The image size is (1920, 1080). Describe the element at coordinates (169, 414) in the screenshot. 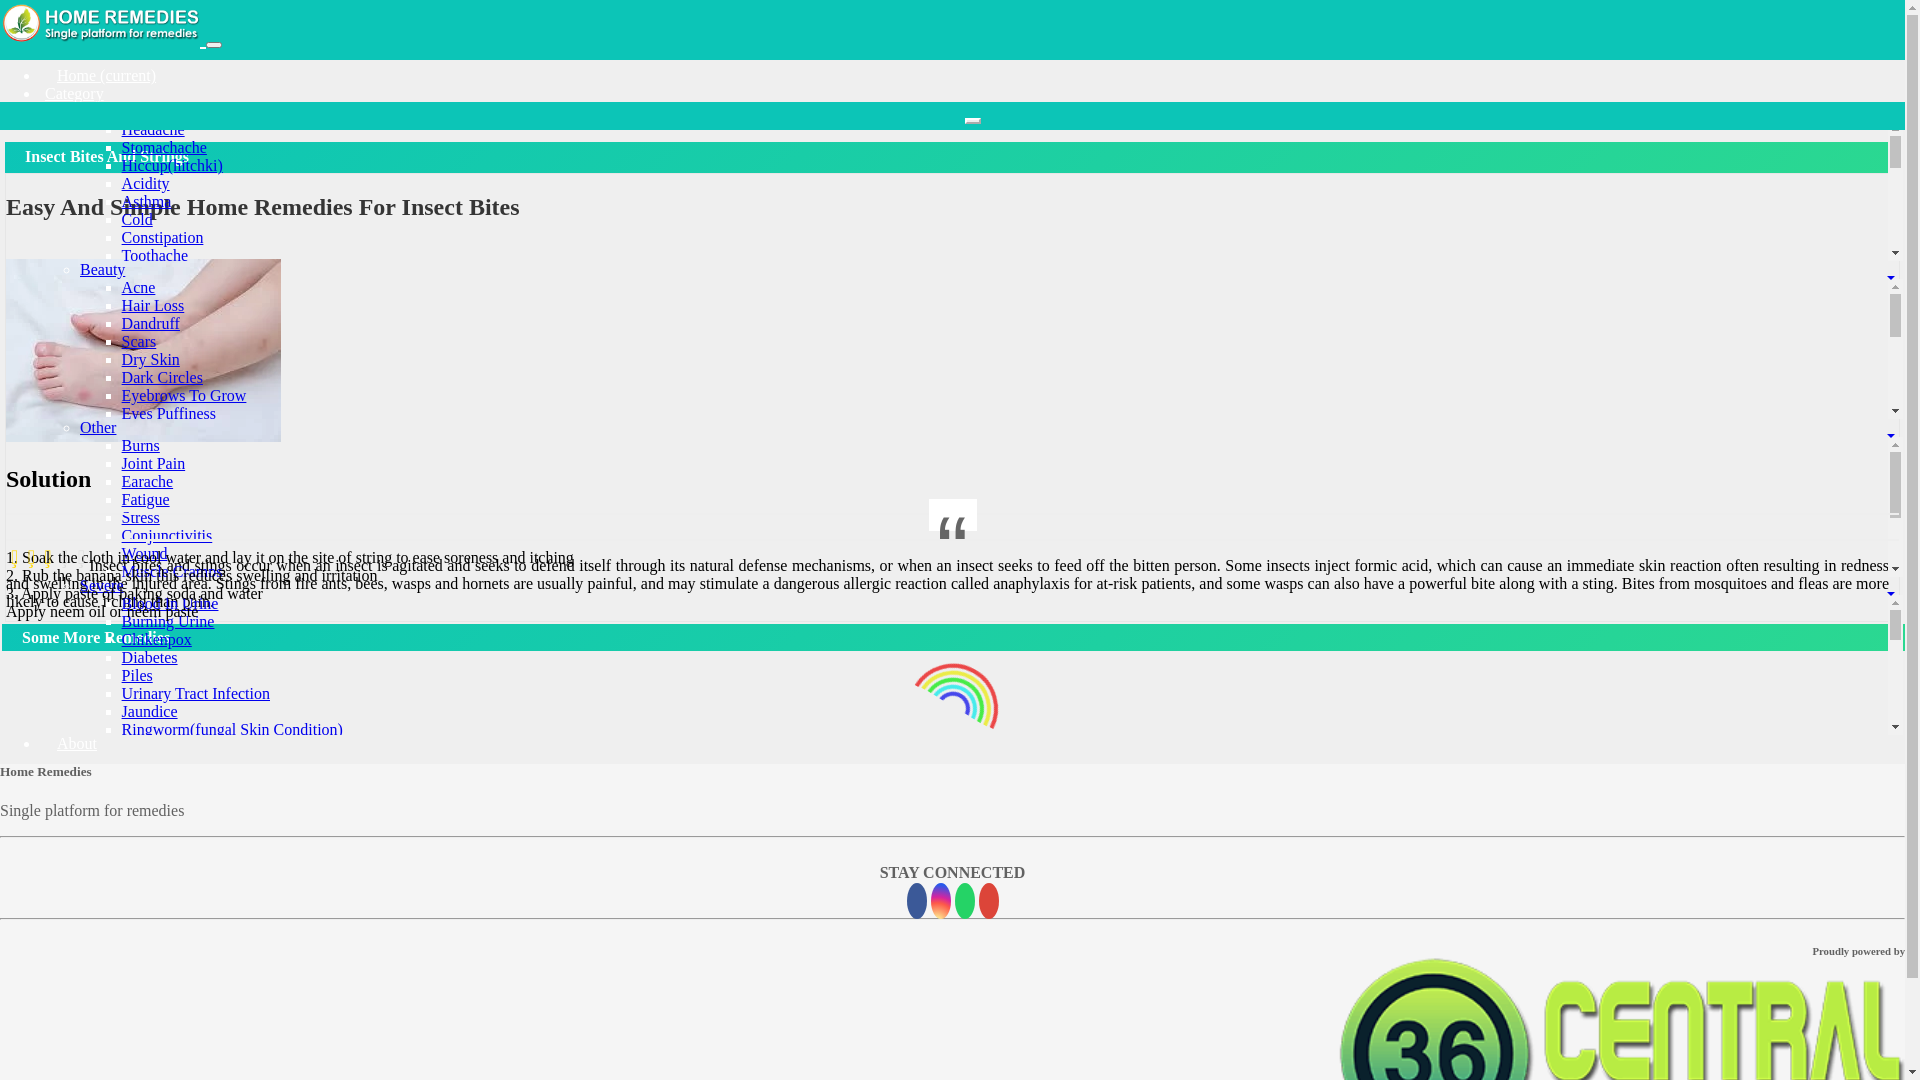

I see `Eyes Puffiness` at that location.